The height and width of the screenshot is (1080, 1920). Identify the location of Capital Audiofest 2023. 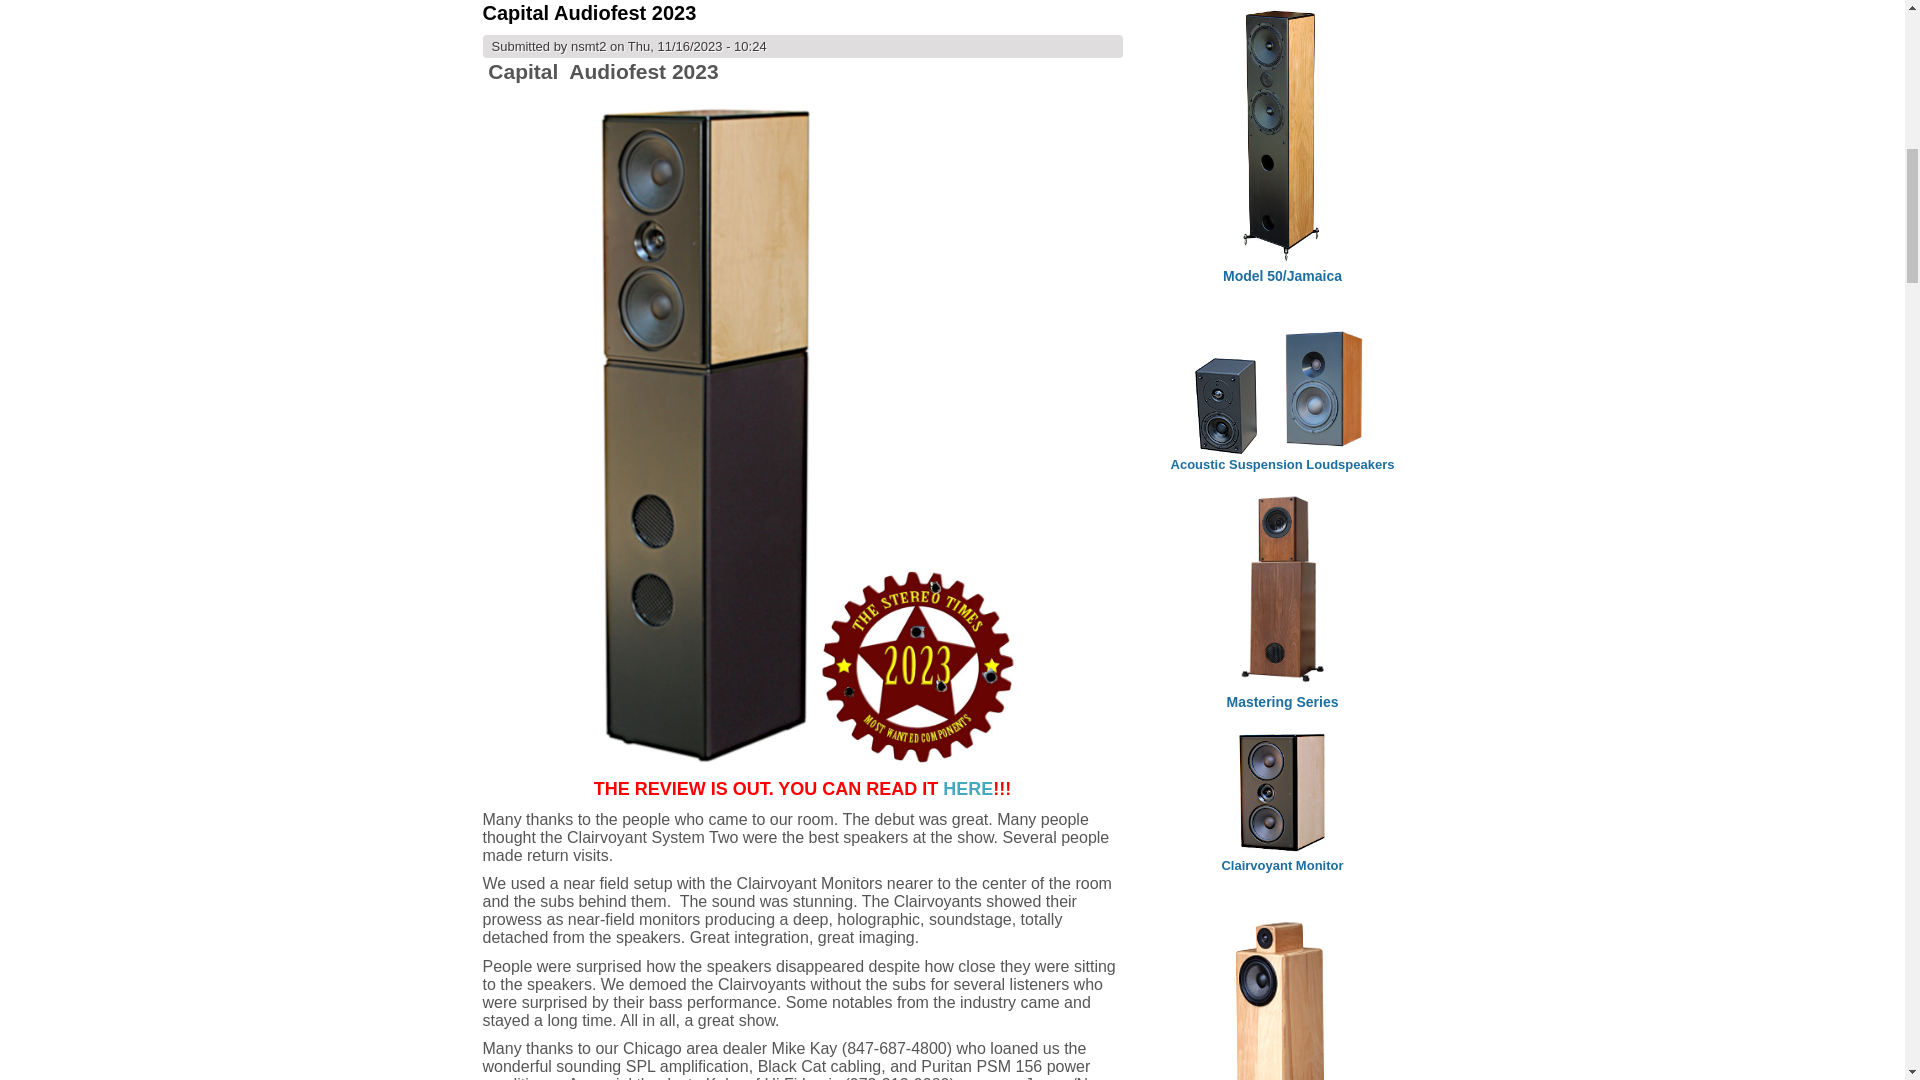
(588, 12).